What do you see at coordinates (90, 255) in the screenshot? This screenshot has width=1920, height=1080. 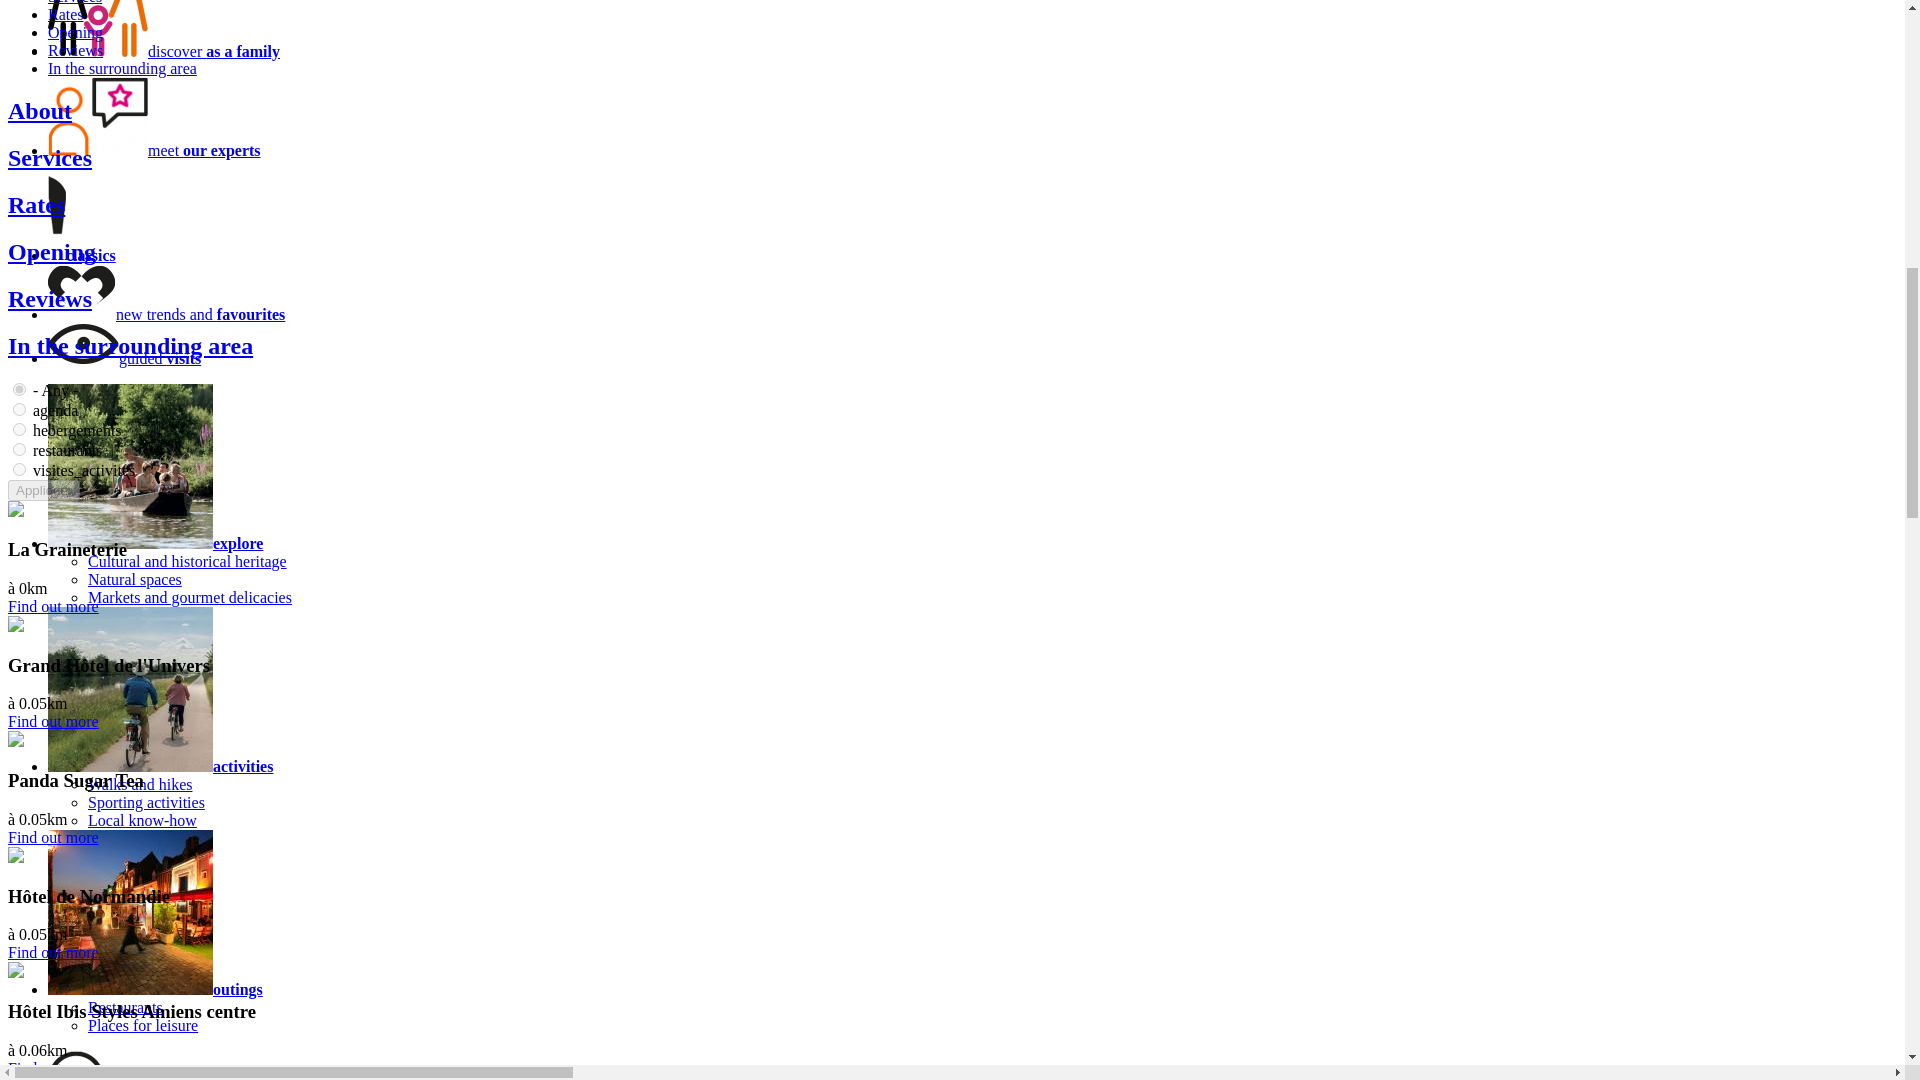 I see `classics` at bounding box center [90, 255].